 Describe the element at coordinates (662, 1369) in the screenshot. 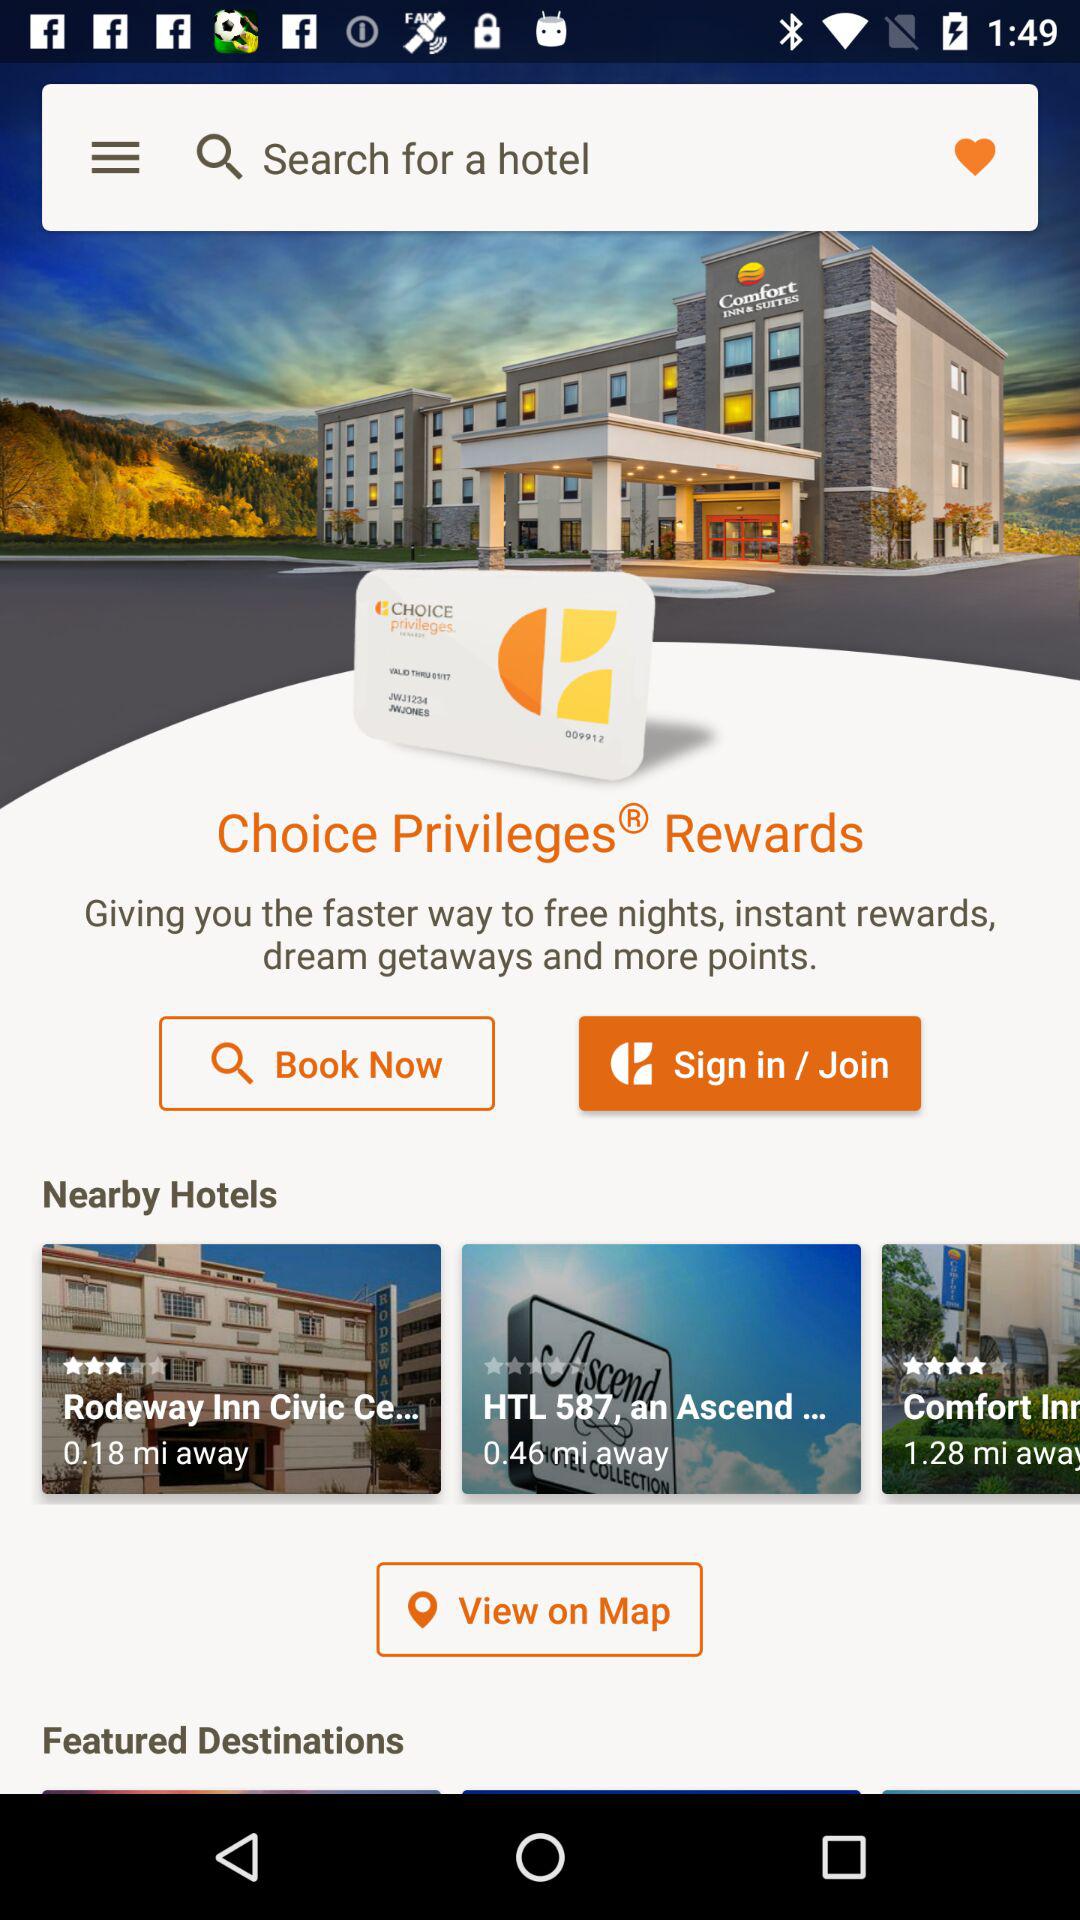

I see `check location` at that location.